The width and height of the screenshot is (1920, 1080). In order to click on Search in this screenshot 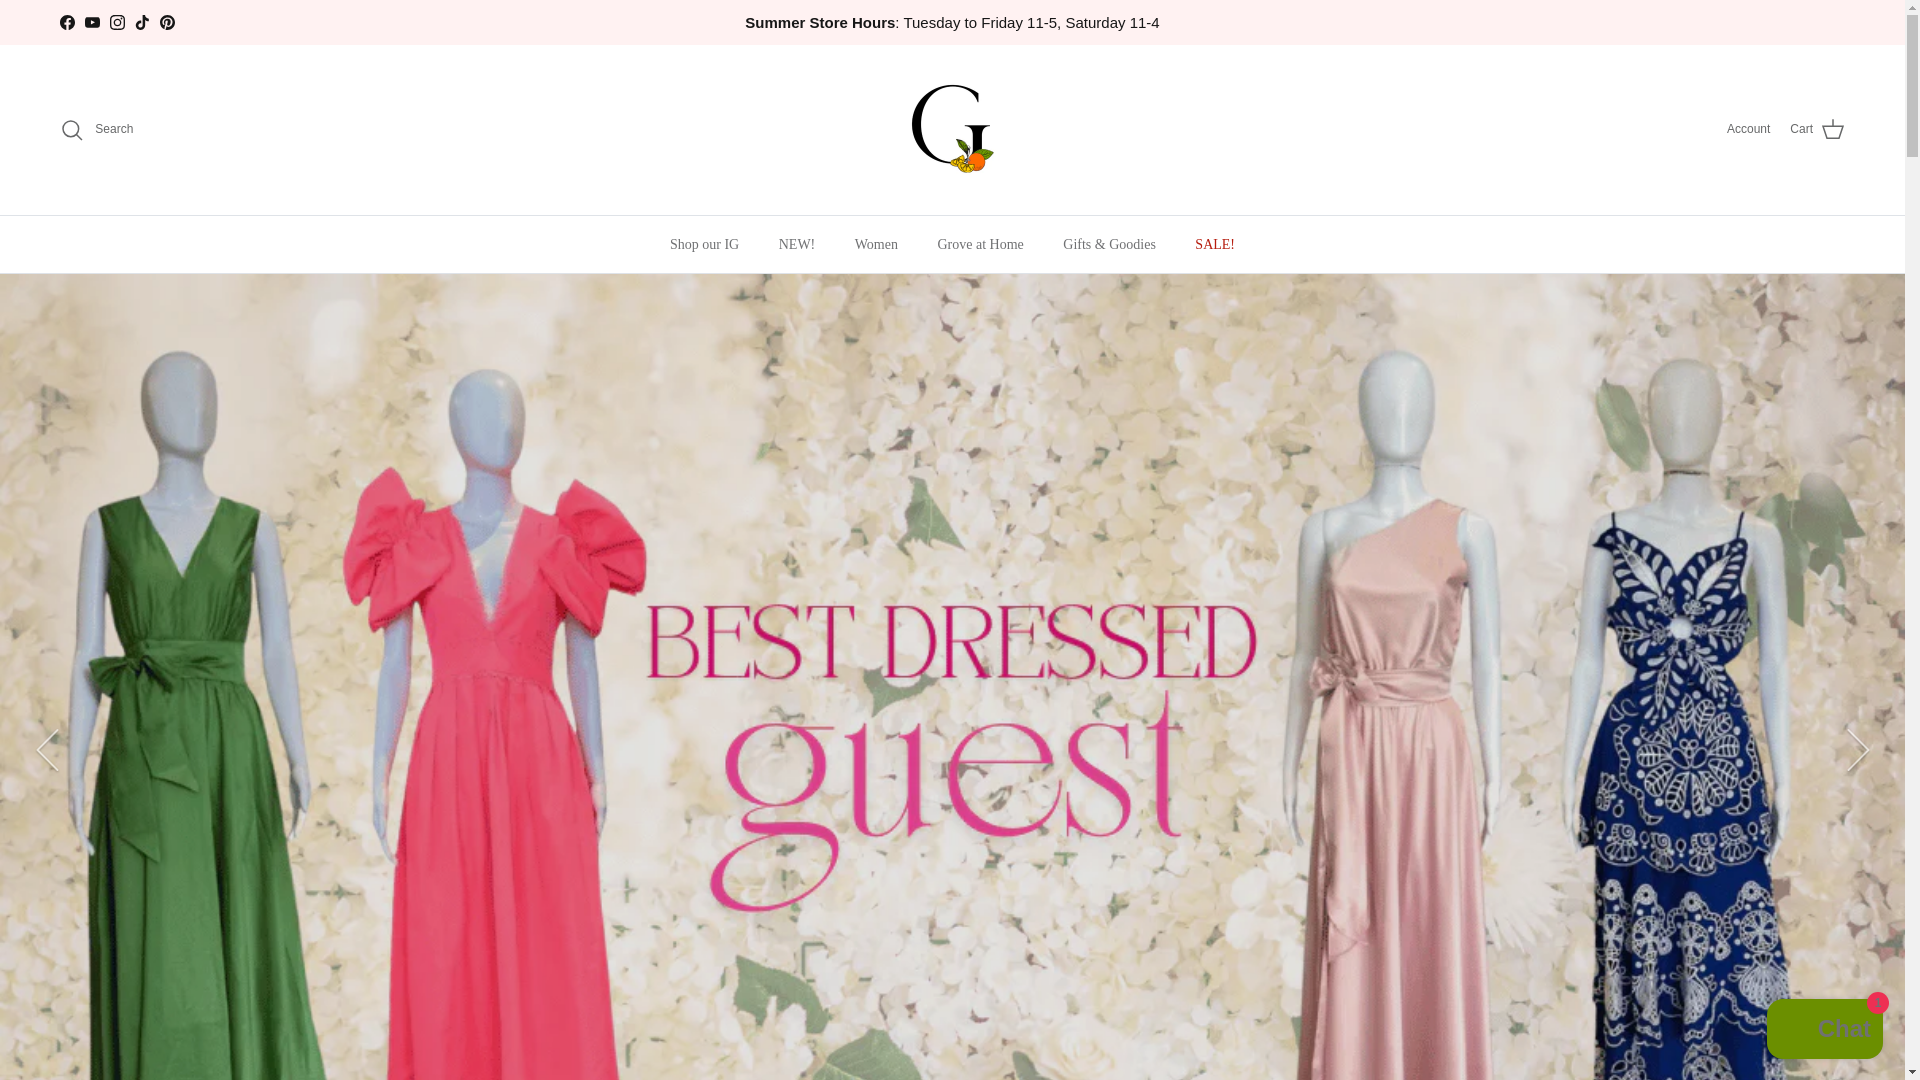, I will do `click(96, 129)`.